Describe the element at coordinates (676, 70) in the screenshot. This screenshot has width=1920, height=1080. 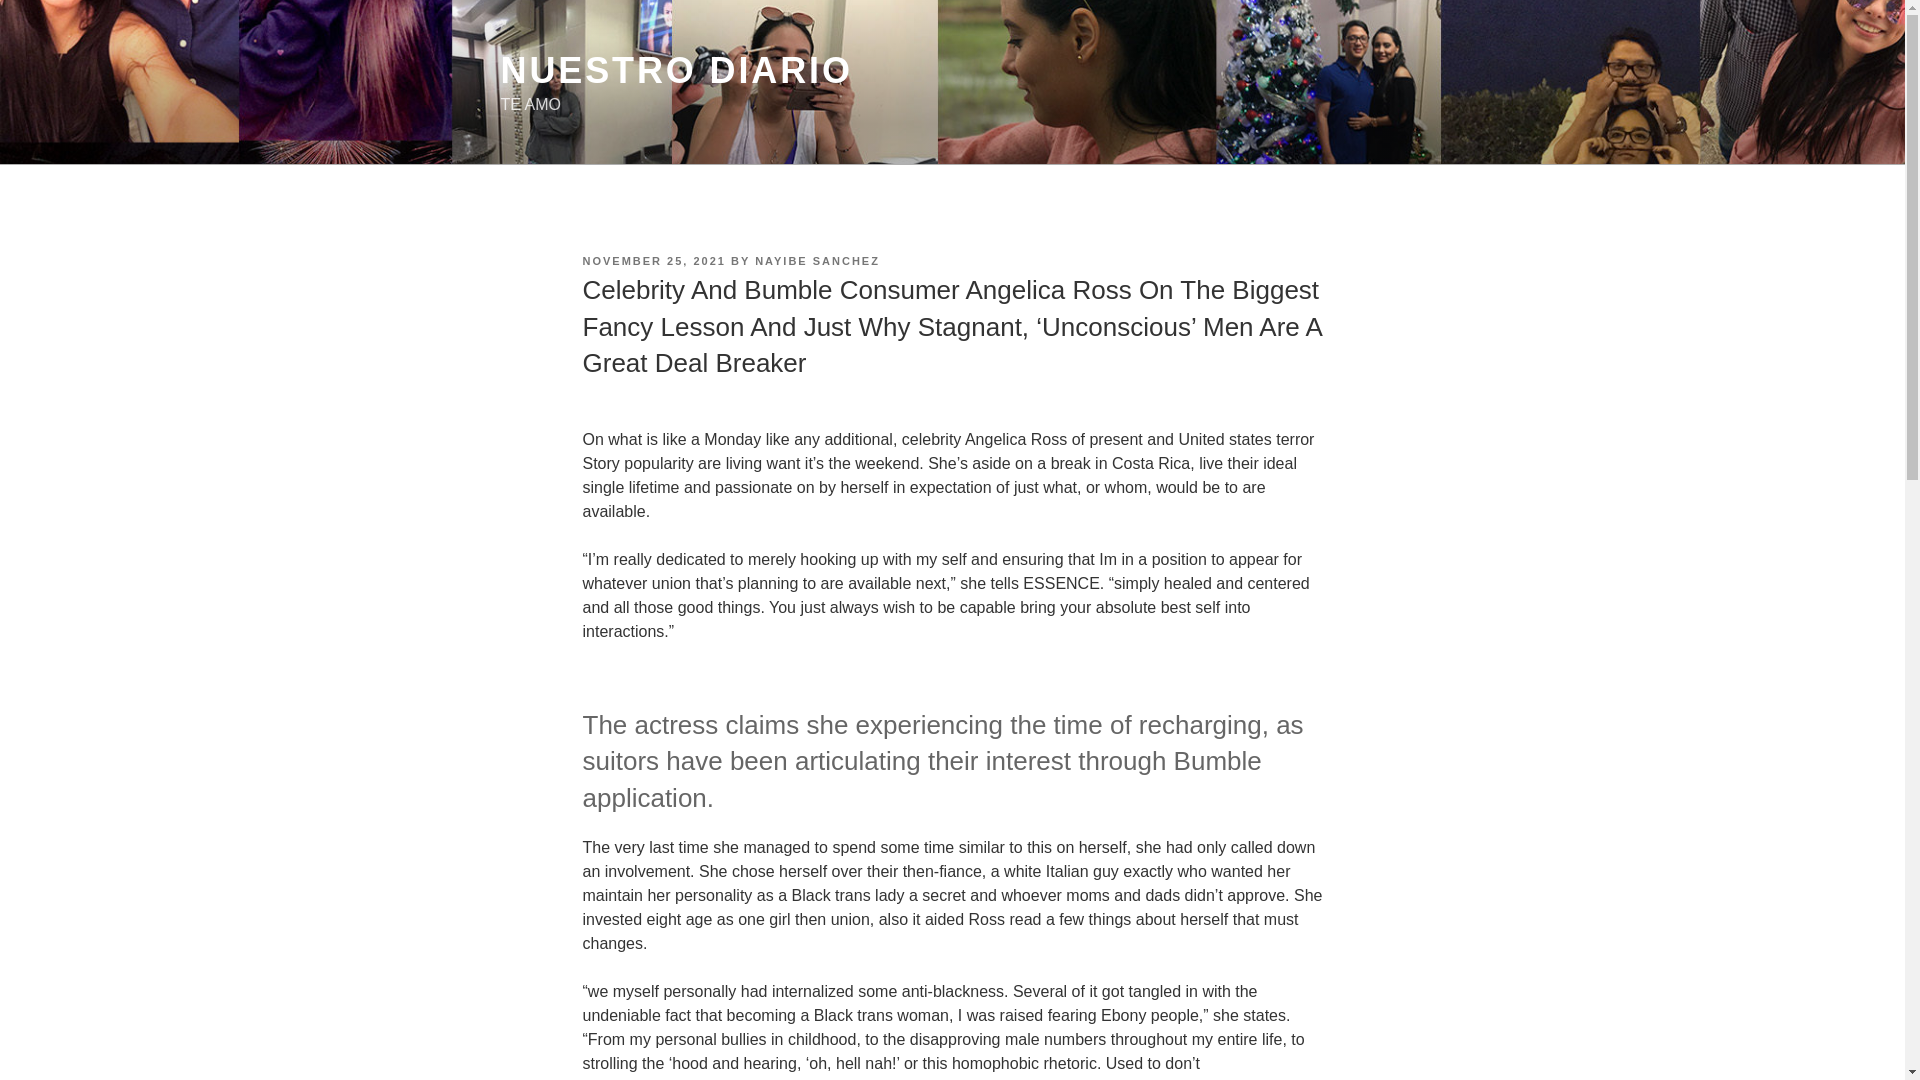
I see `NUESTRO DIARIO` at that location.